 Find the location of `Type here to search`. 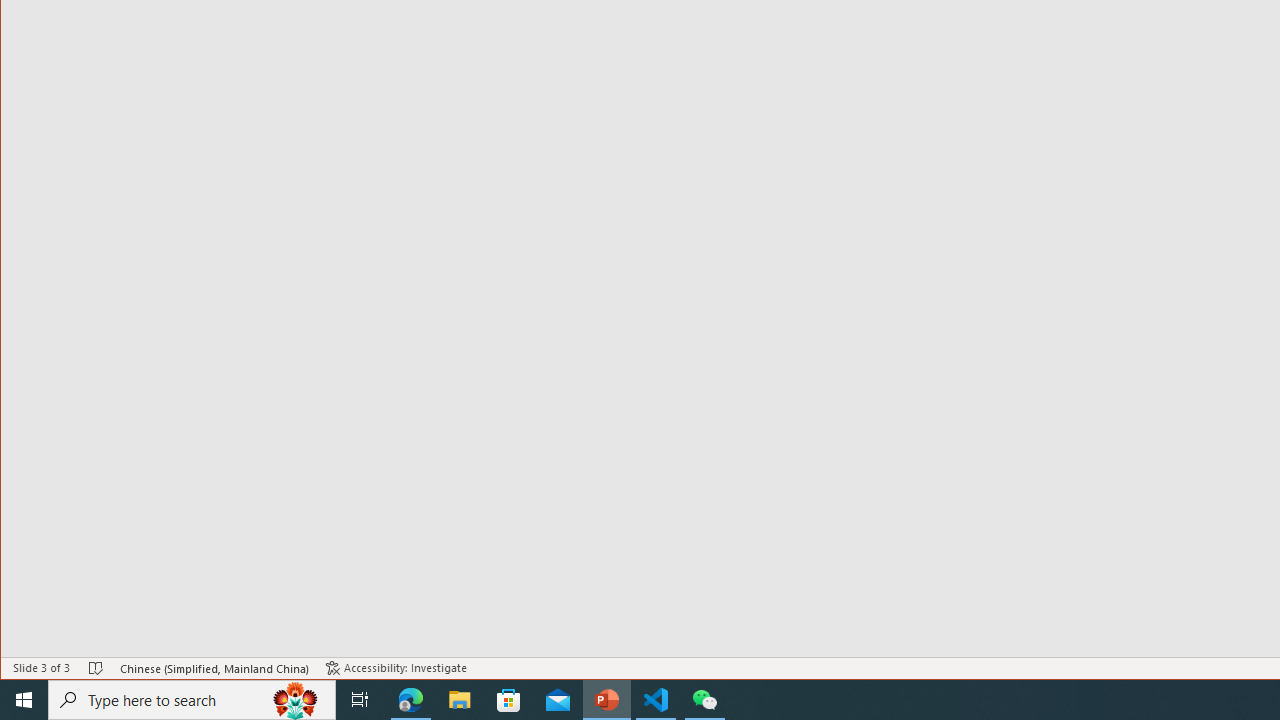

Type here to search is located at coordinates (192, 700).